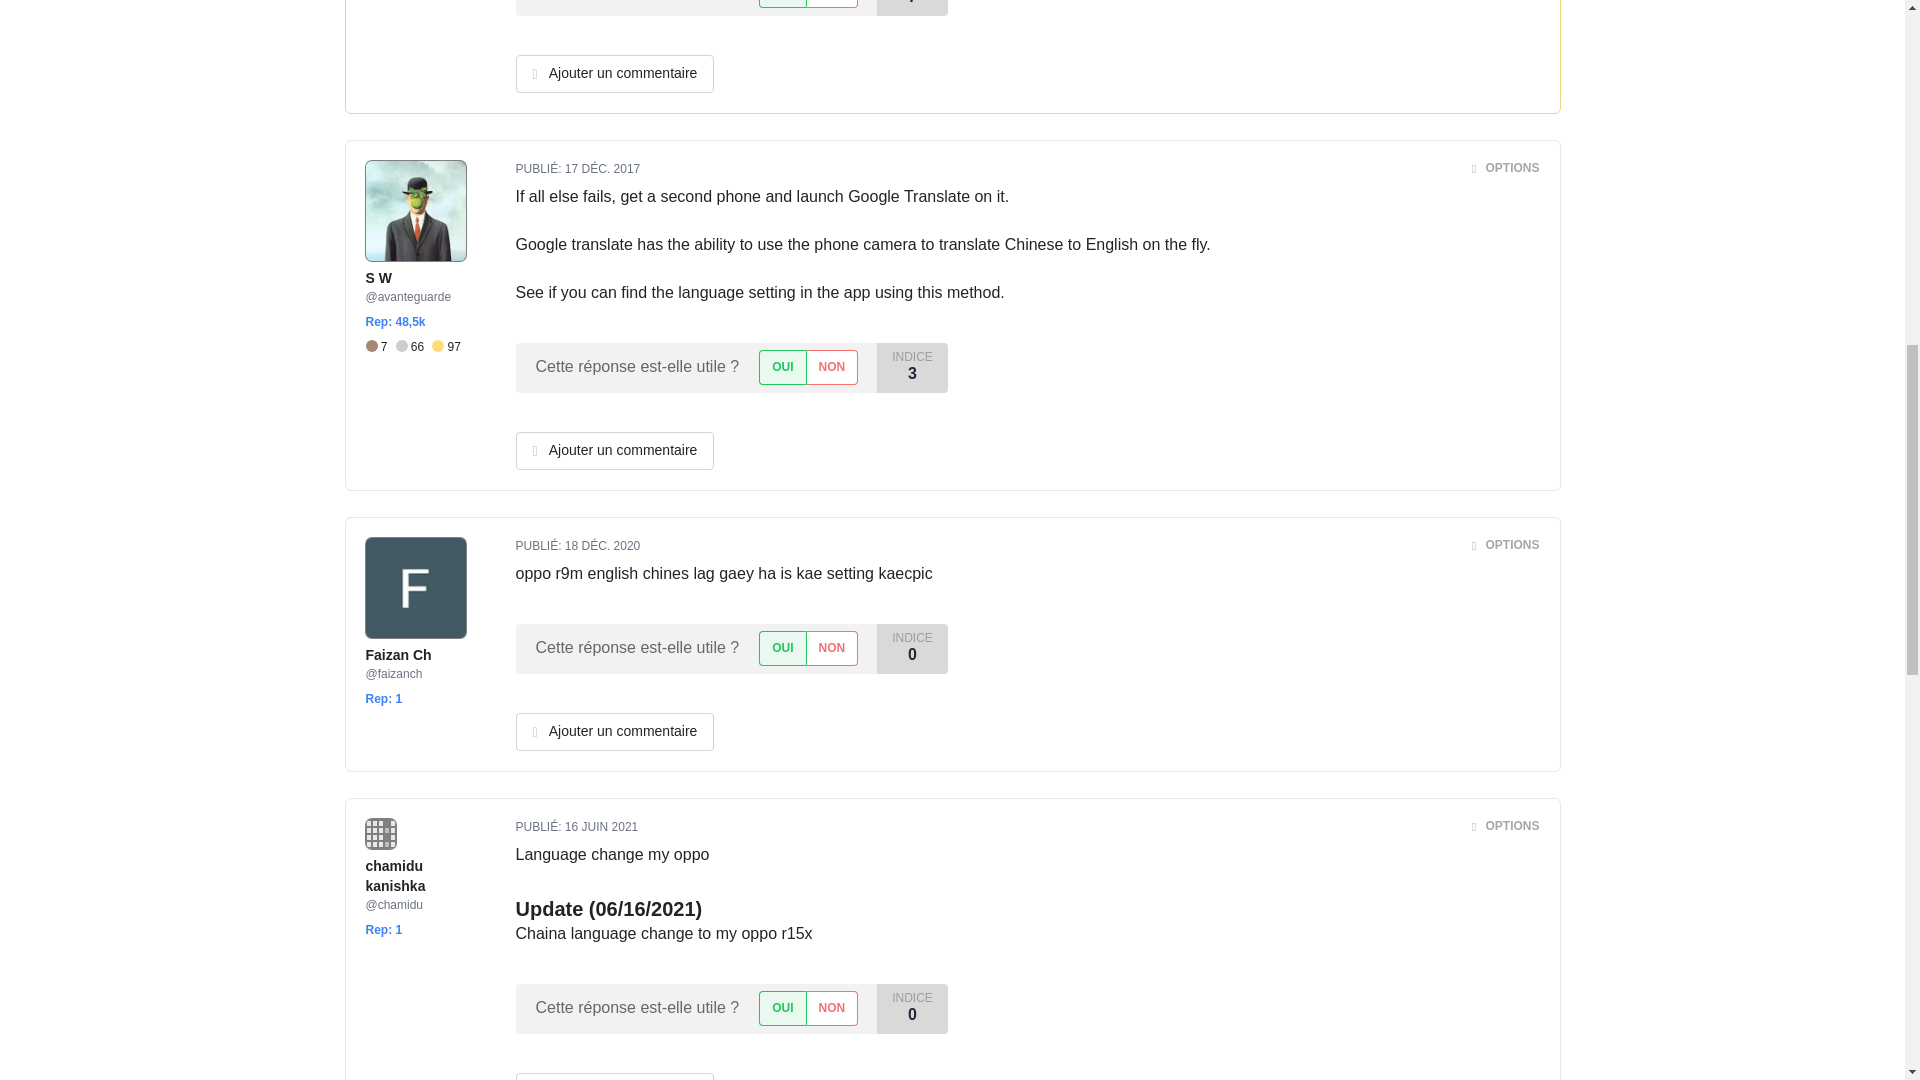 The image size is (1920, 1080). I want to click on 97 badges Or, so click(446, 348).